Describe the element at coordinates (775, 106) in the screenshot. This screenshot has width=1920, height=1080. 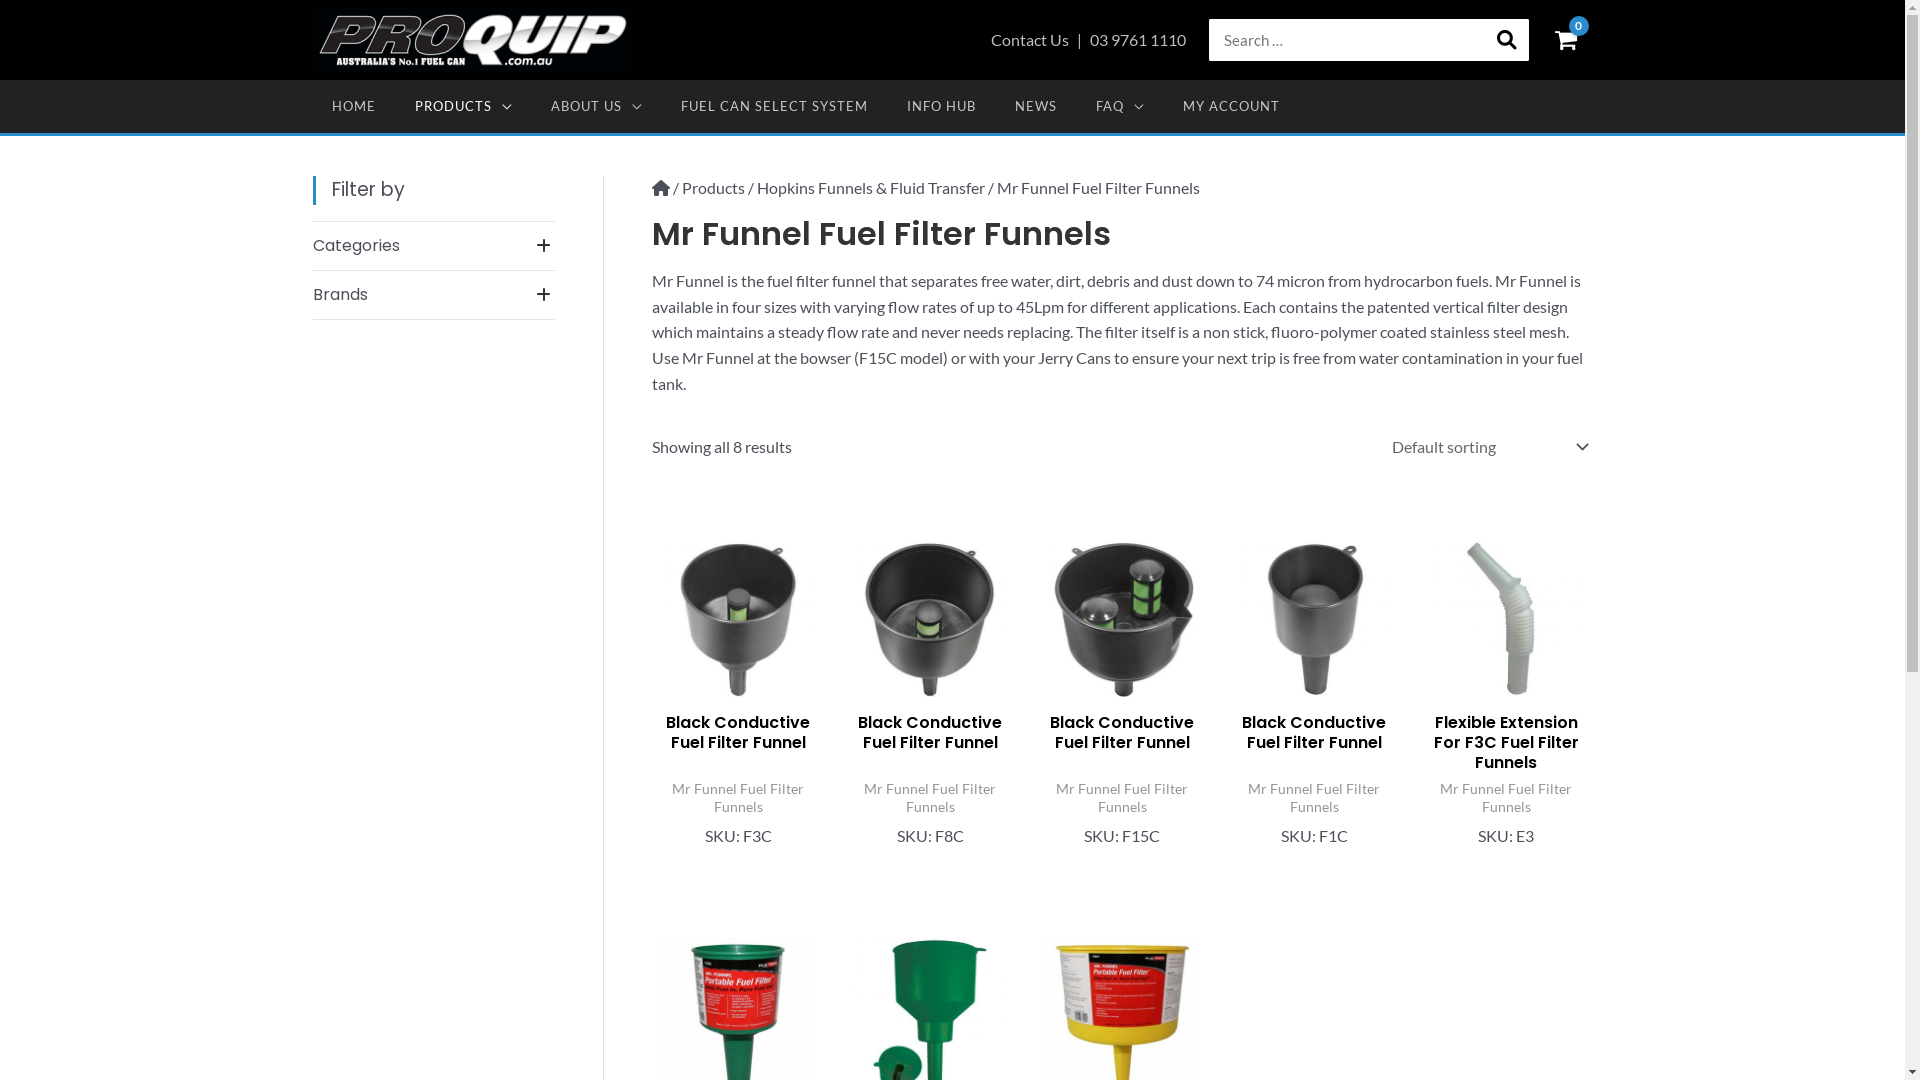
I see `FUEL CAN SELECT SYSTEM` at that location.